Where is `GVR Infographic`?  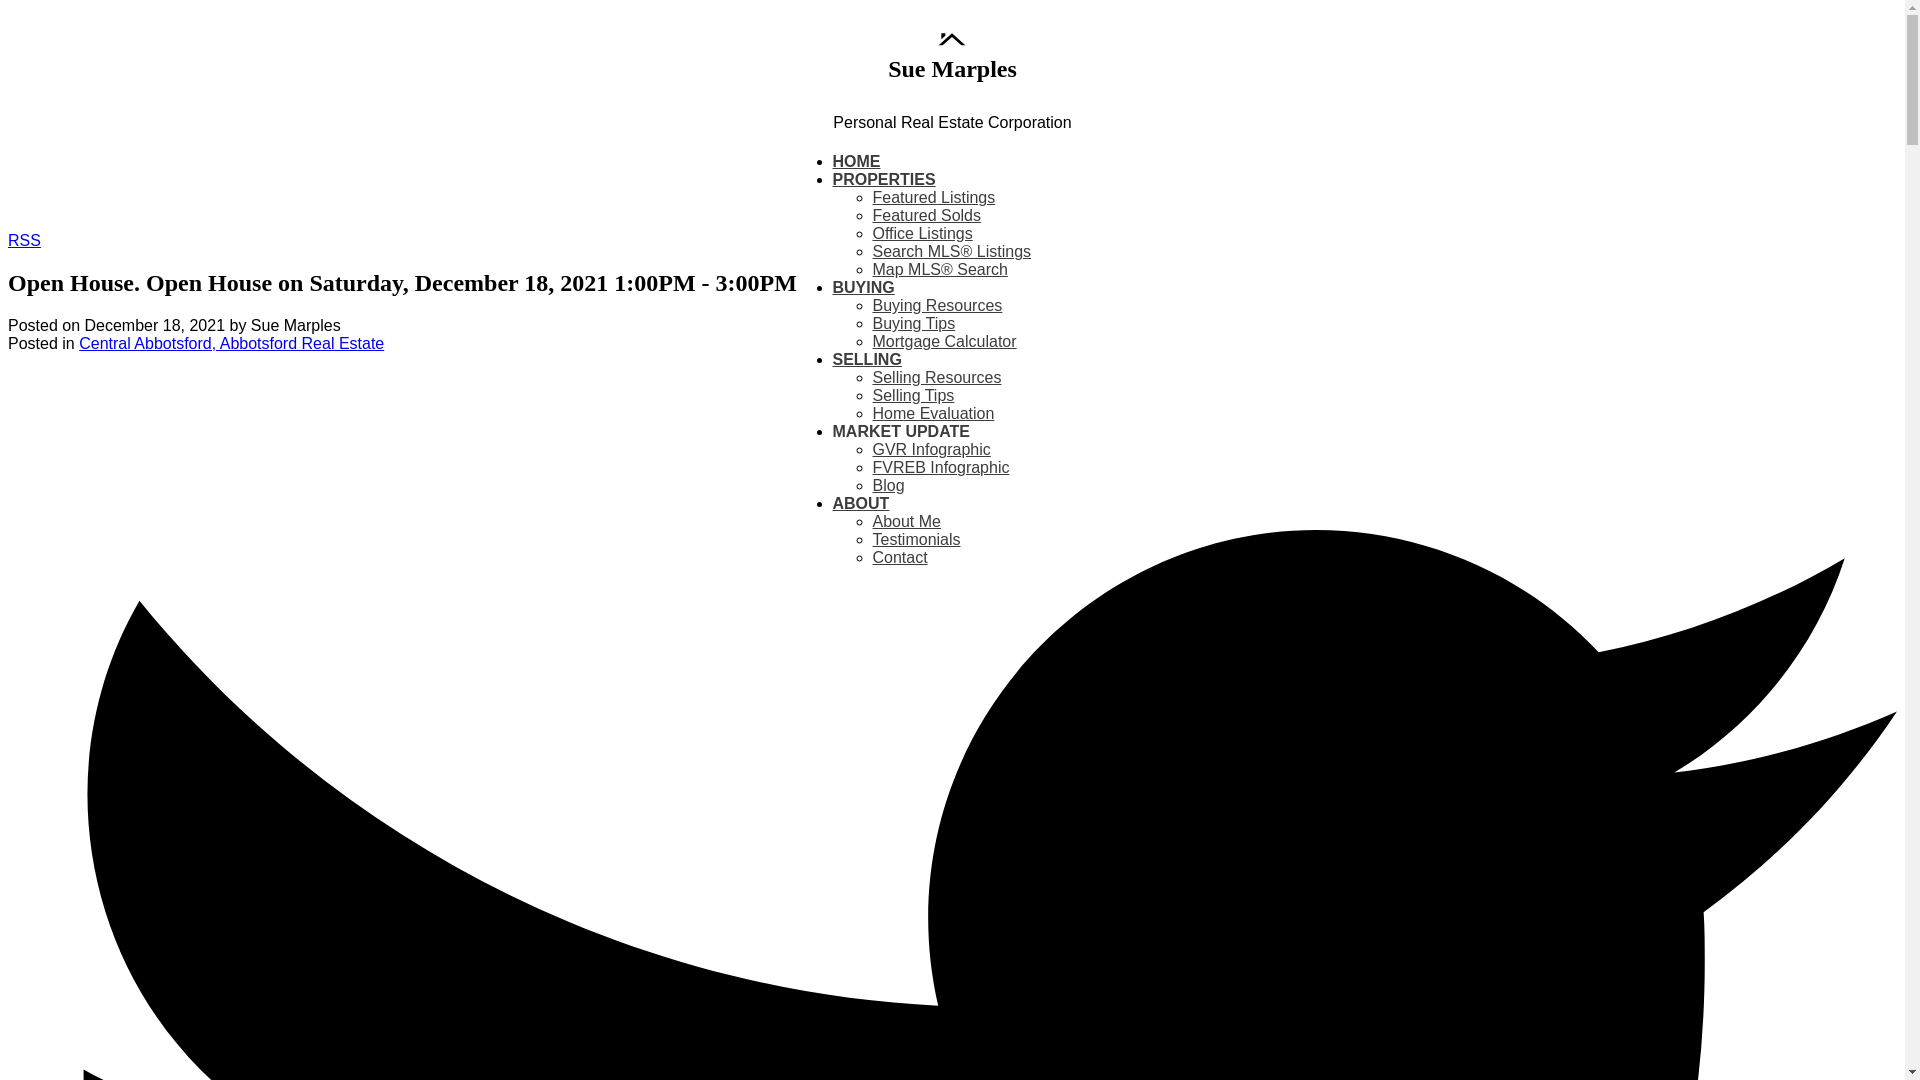
GVR Infographic is located at coordinates (930, 448).